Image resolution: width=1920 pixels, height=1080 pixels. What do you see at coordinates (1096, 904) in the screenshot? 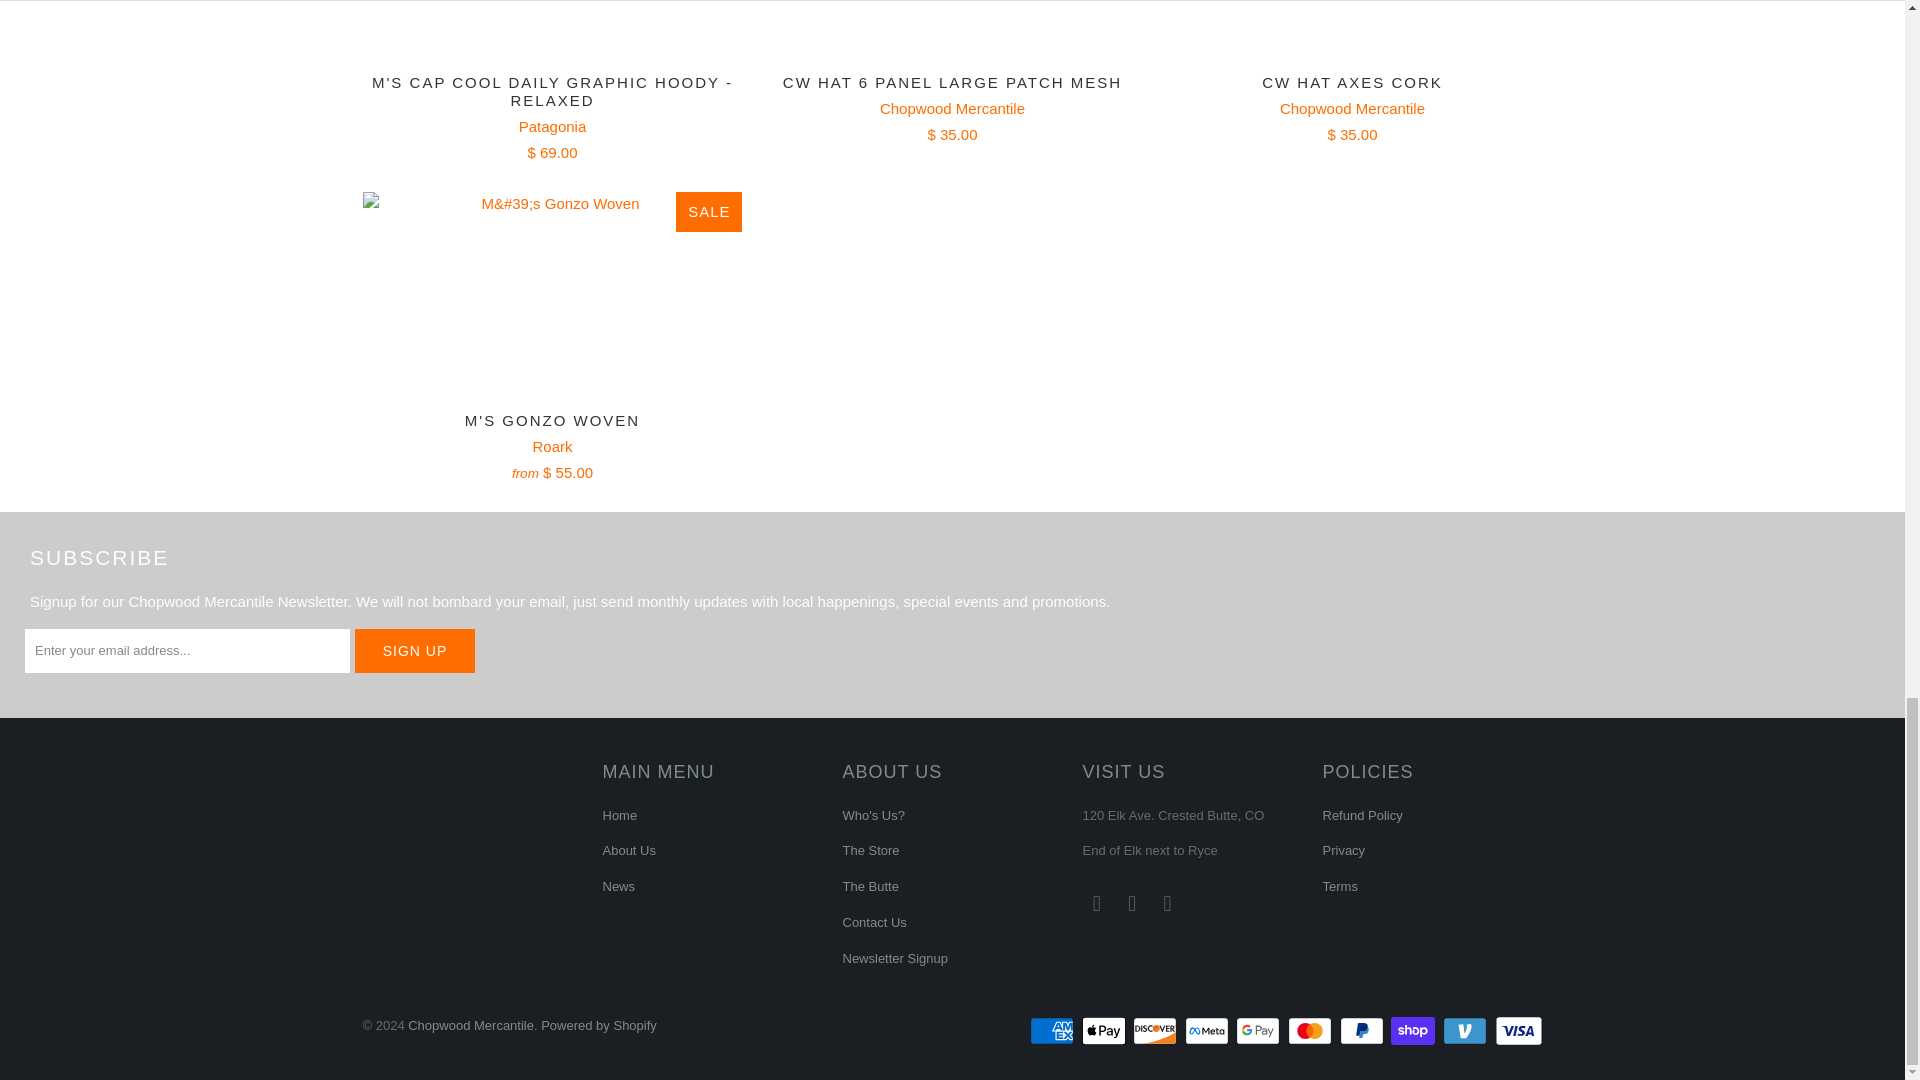
I see `Chopwood Mercantile on Facebook` at bounding box center [1096, 904].